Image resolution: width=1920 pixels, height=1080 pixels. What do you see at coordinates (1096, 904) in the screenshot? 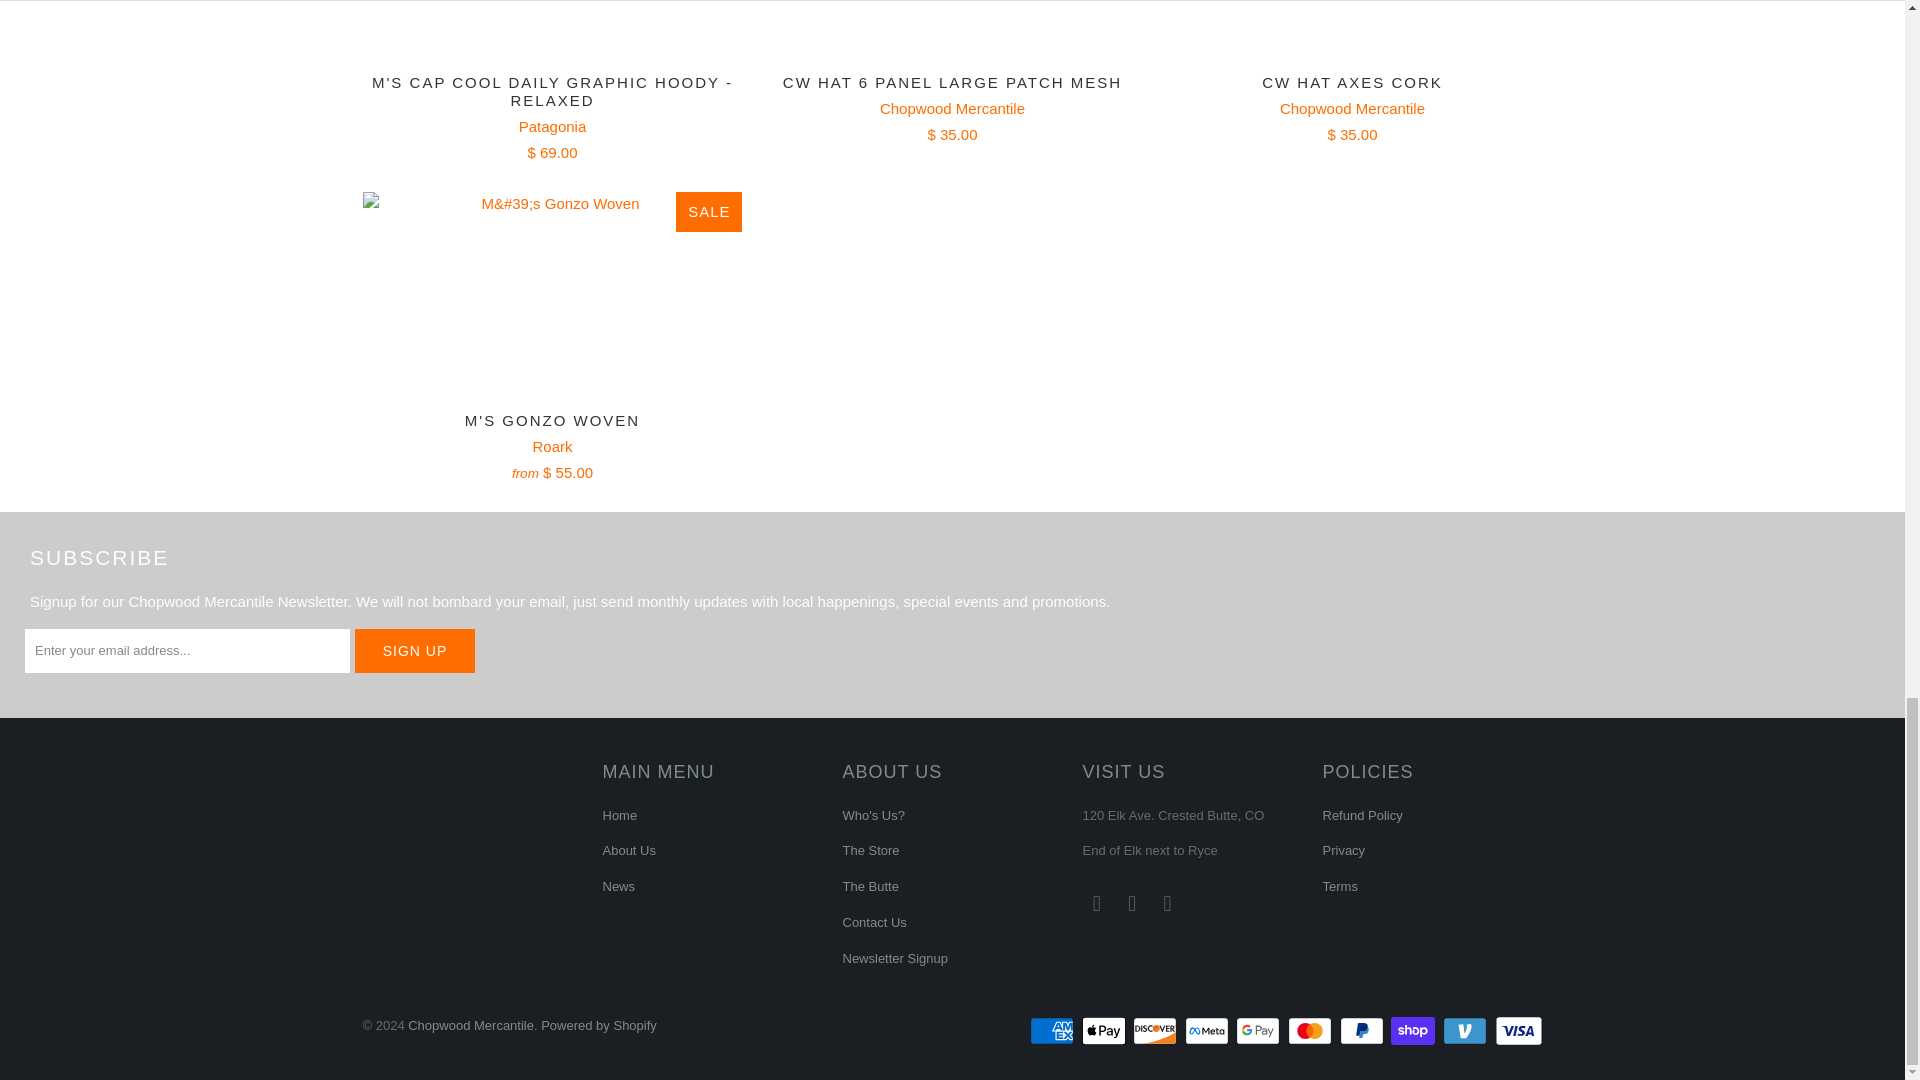
I see `Chopwood Mercantile on Facebook` at bounding box center [1096, 904].